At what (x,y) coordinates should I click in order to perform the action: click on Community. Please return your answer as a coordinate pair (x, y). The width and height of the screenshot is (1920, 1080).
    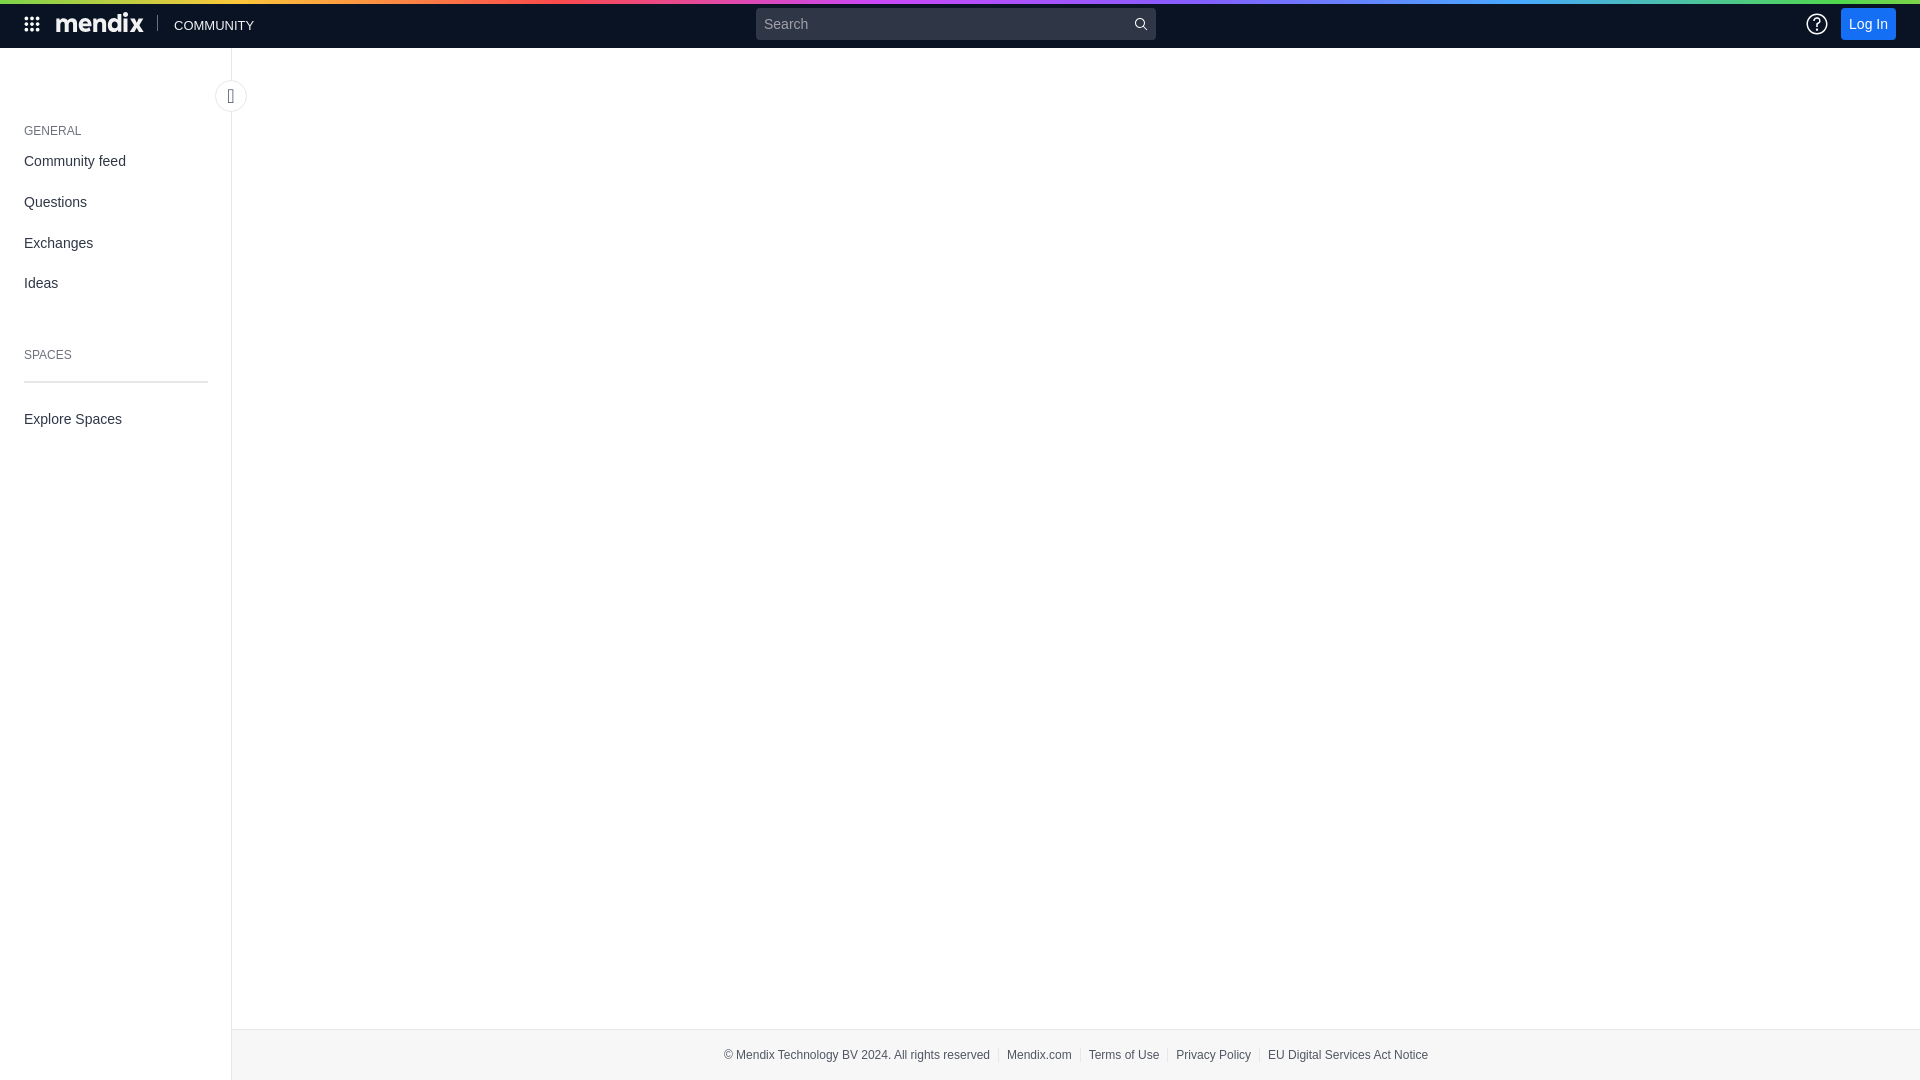
    Looking at the image, I should click on (213, 22).